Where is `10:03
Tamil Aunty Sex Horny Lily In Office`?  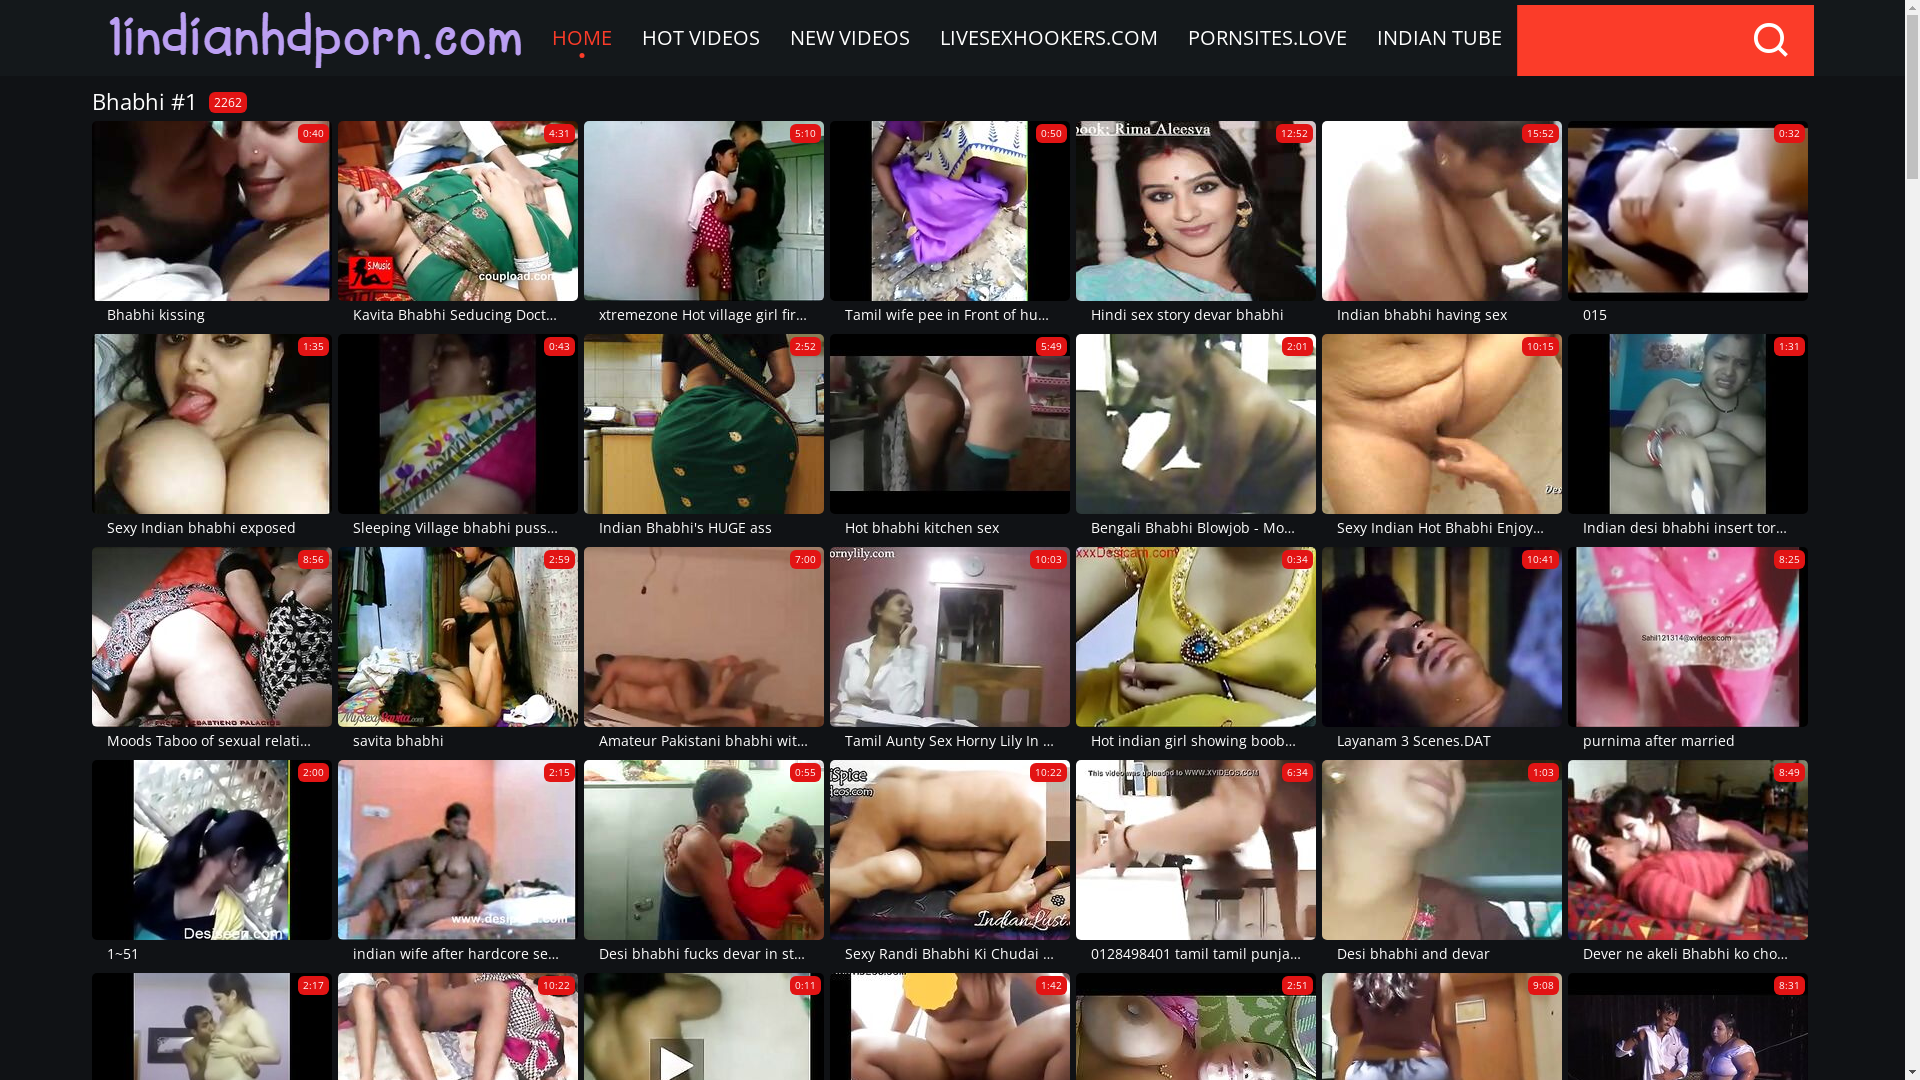
10:03
Tamil Aunty Sex Horny Lily In Office is located at coordinates (950, 650).